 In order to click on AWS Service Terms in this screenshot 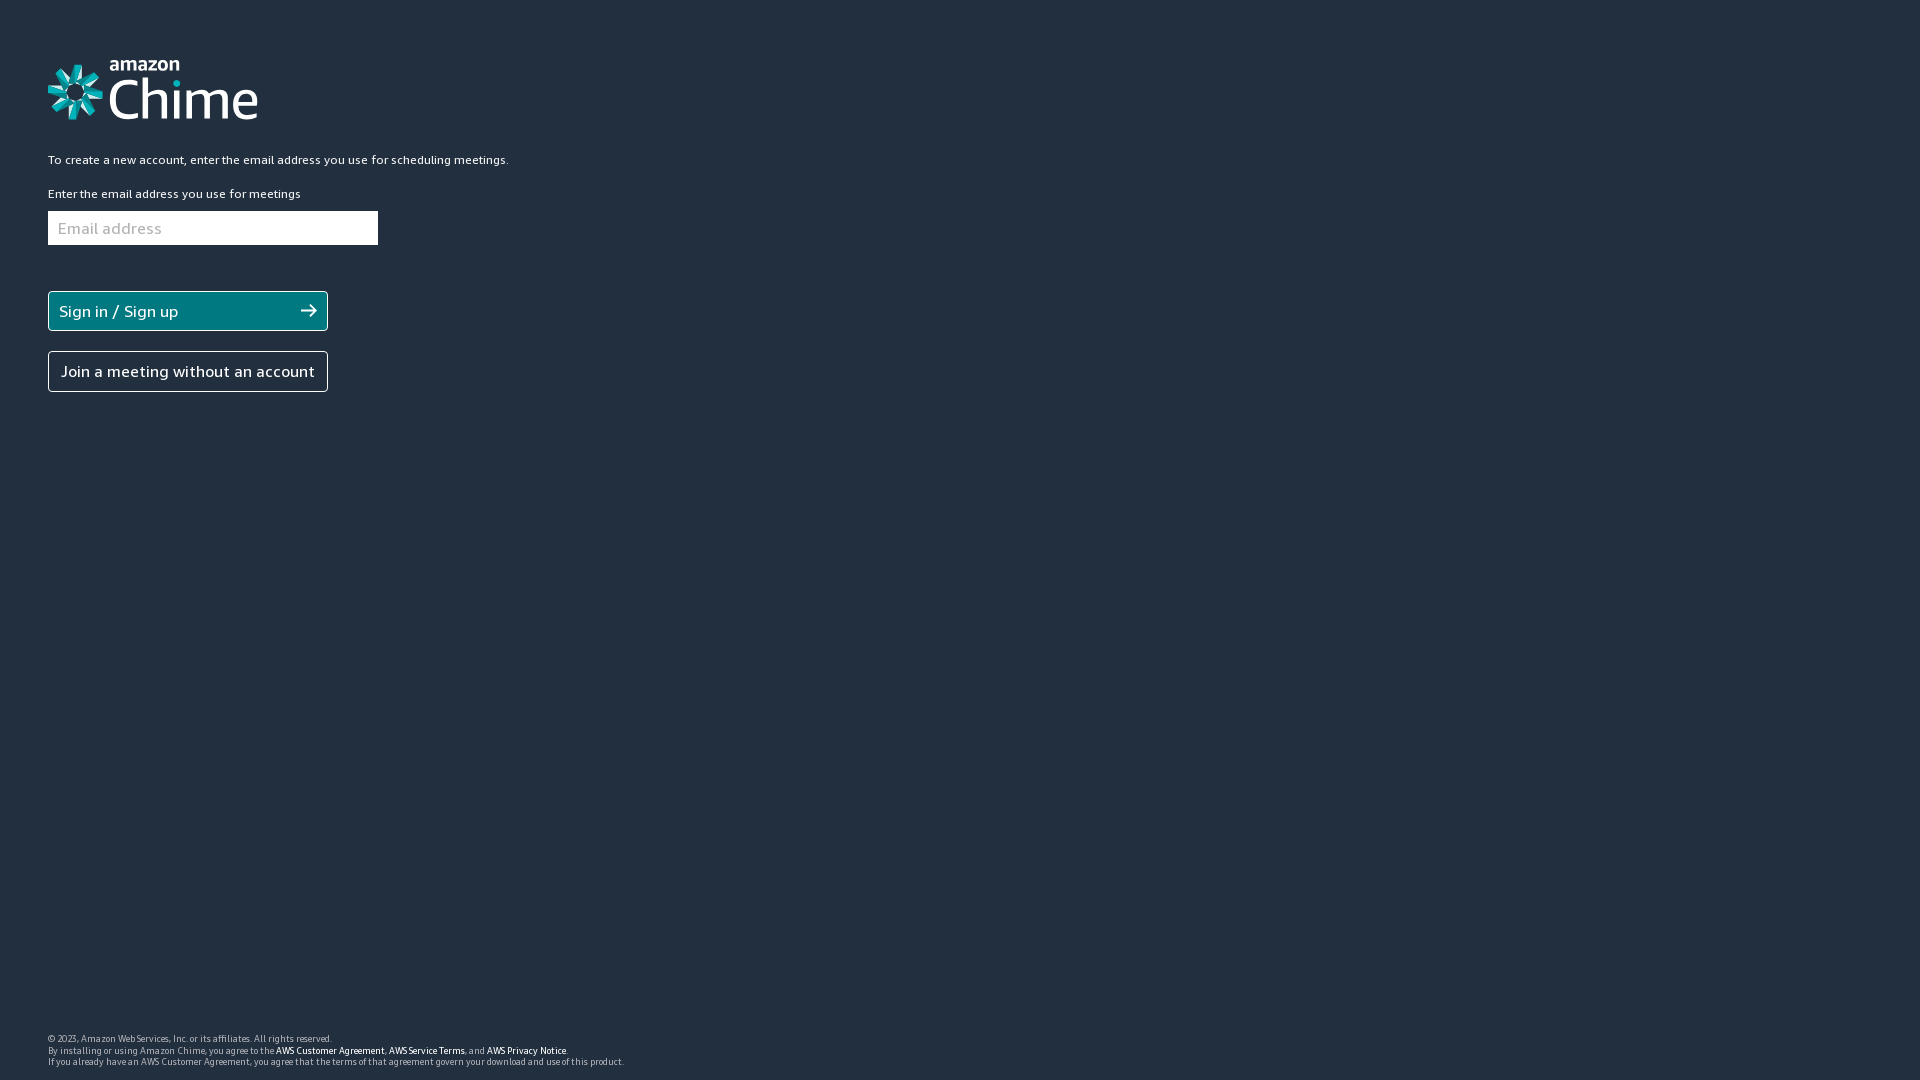, I will do `click(427, 1050)`.